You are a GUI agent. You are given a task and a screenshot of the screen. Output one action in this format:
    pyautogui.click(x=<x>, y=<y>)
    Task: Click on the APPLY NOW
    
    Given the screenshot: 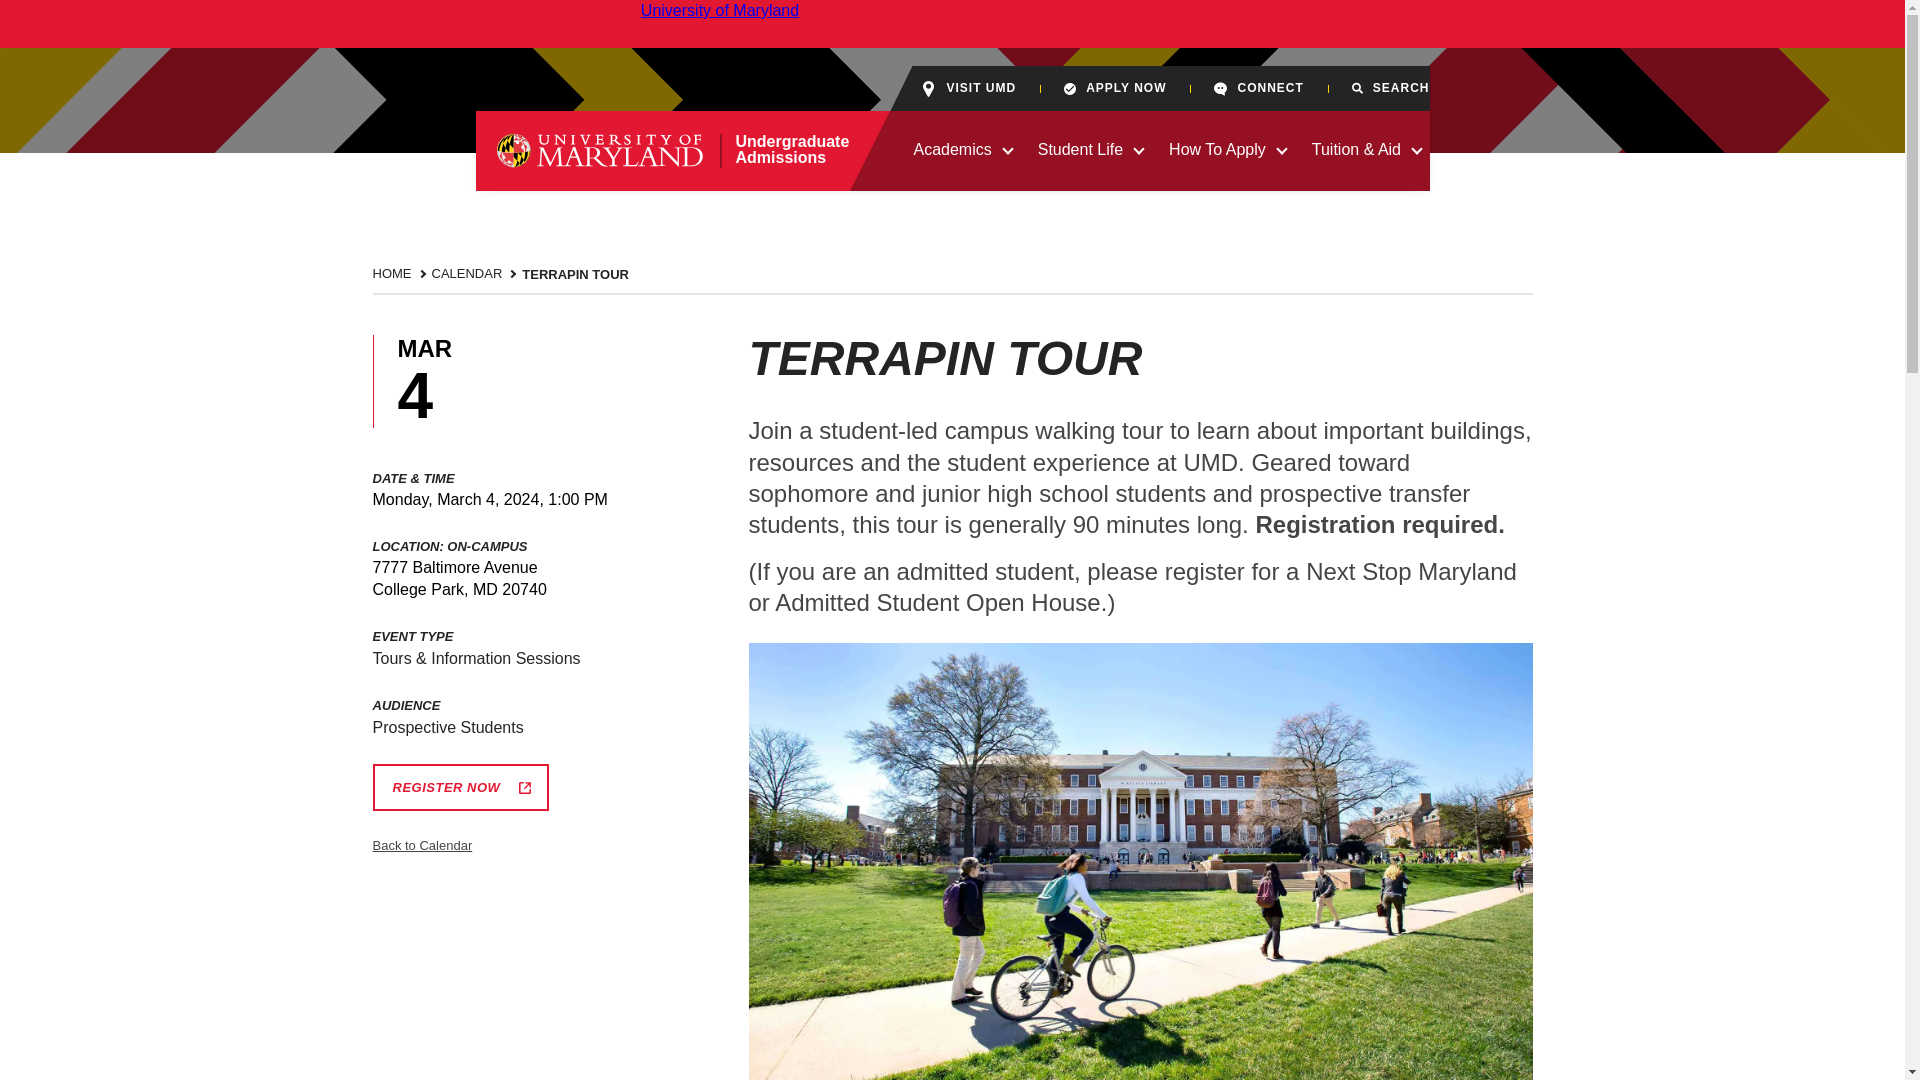 What is the action you would take?
    pyautogui.click(x=1114, y=88)
    